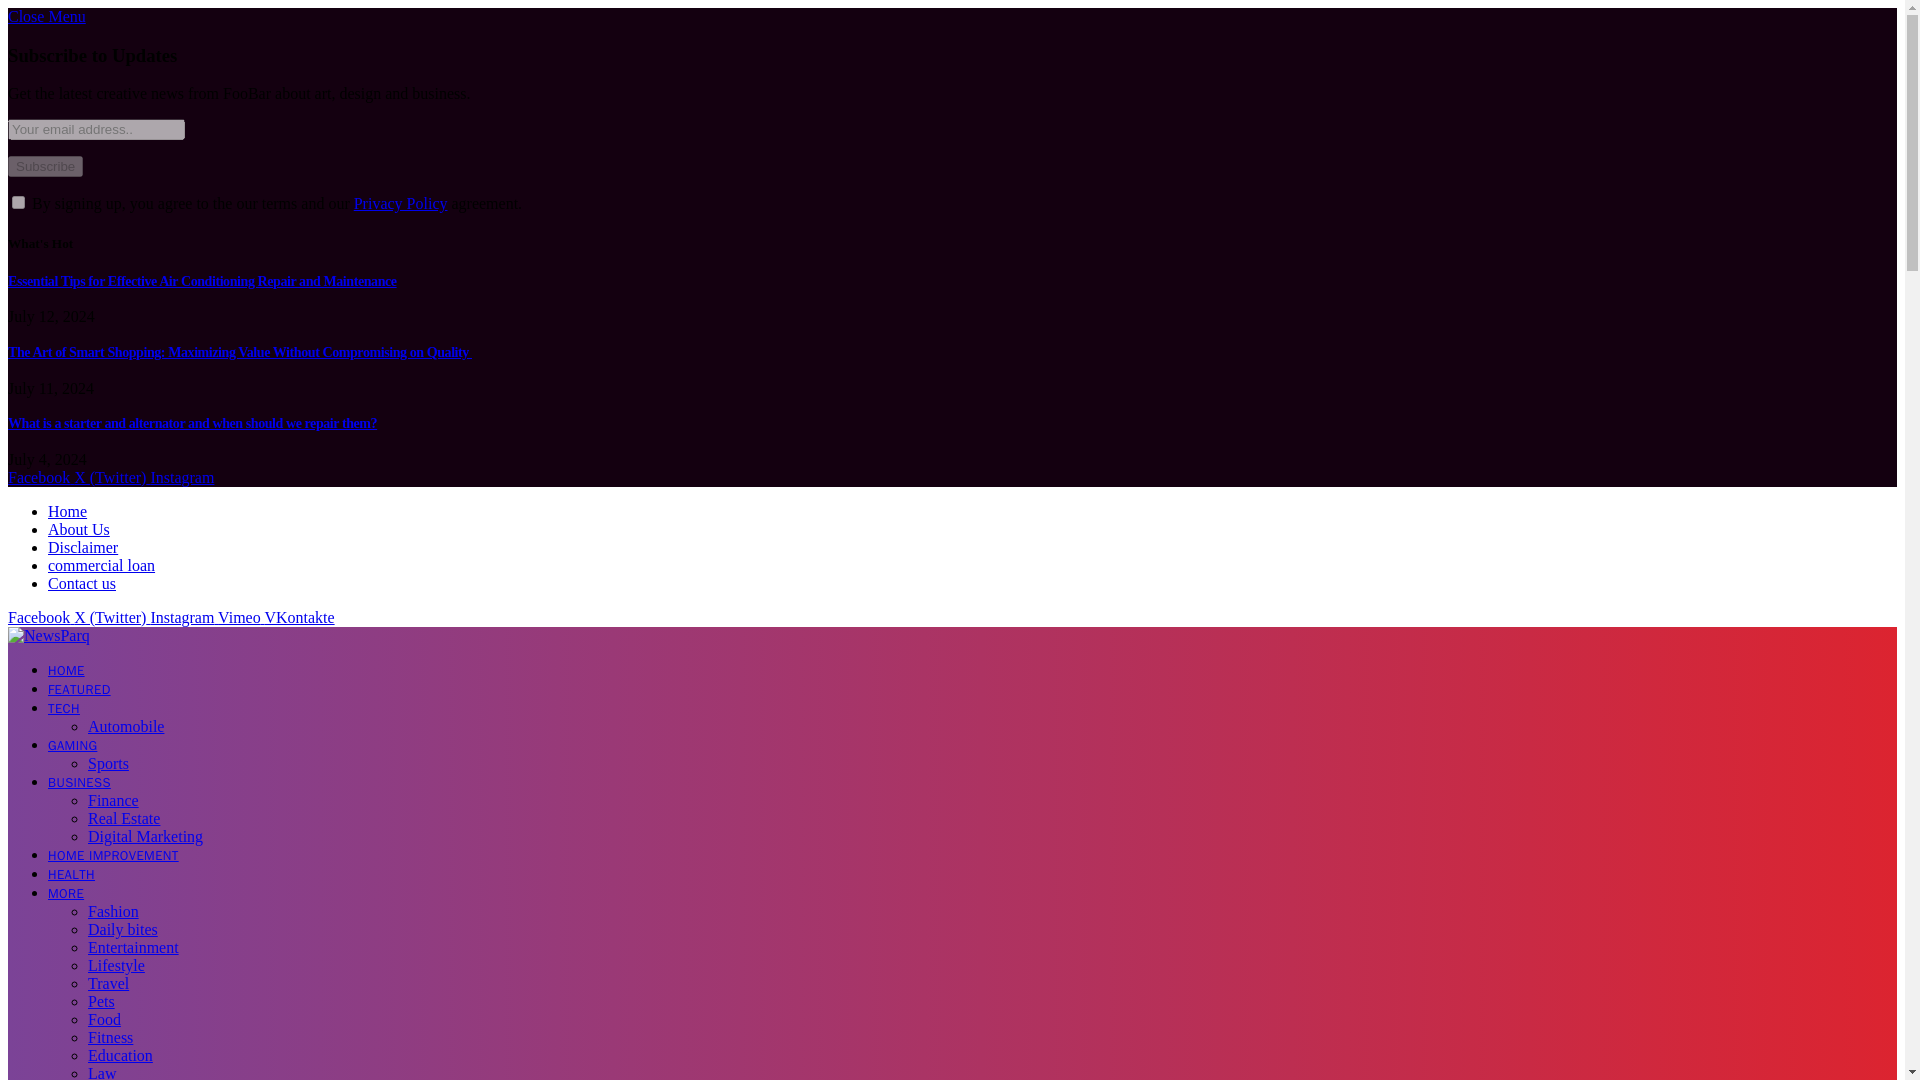 This screenshot has height=1080, width=1920. Describe the element at coordinates (133, 946) in the screenshot. I see `Entertainment` at that location.